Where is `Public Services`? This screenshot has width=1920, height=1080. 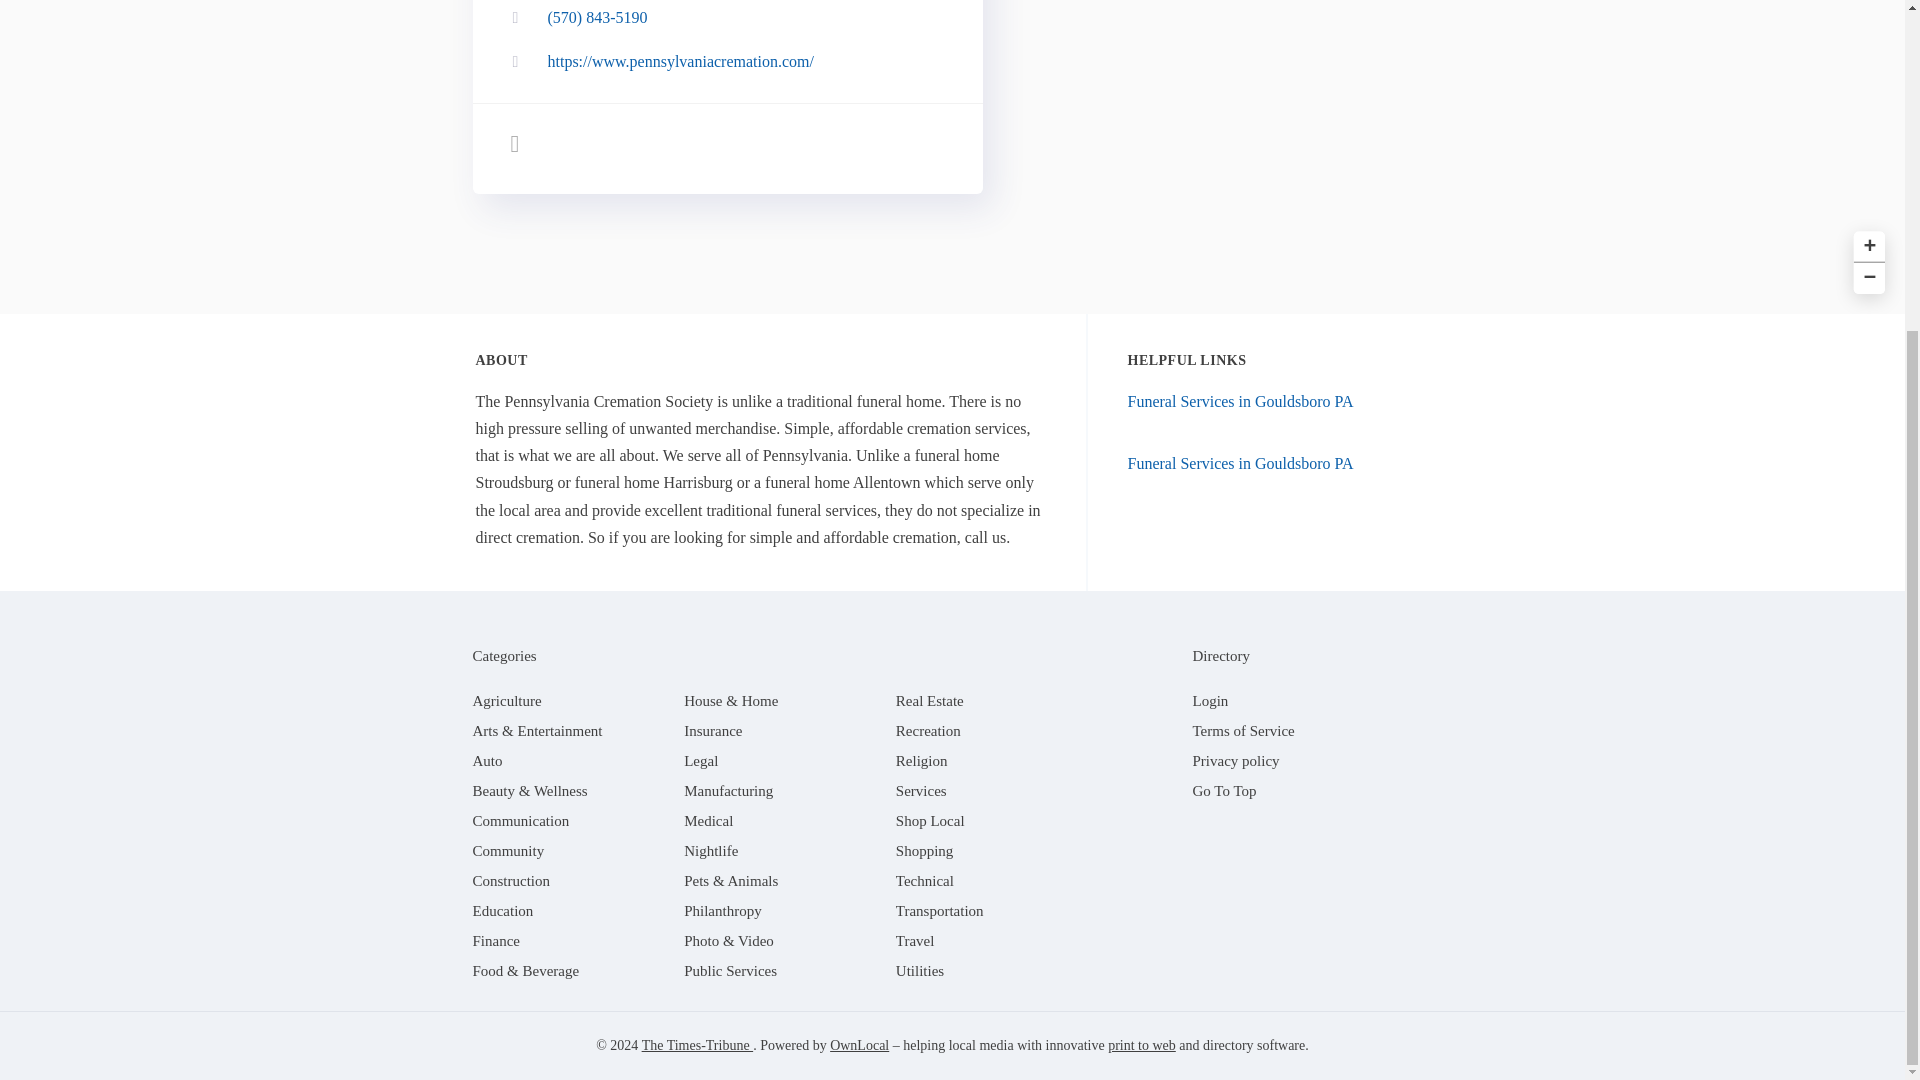
Public Services is located at coordinates (730, 970).